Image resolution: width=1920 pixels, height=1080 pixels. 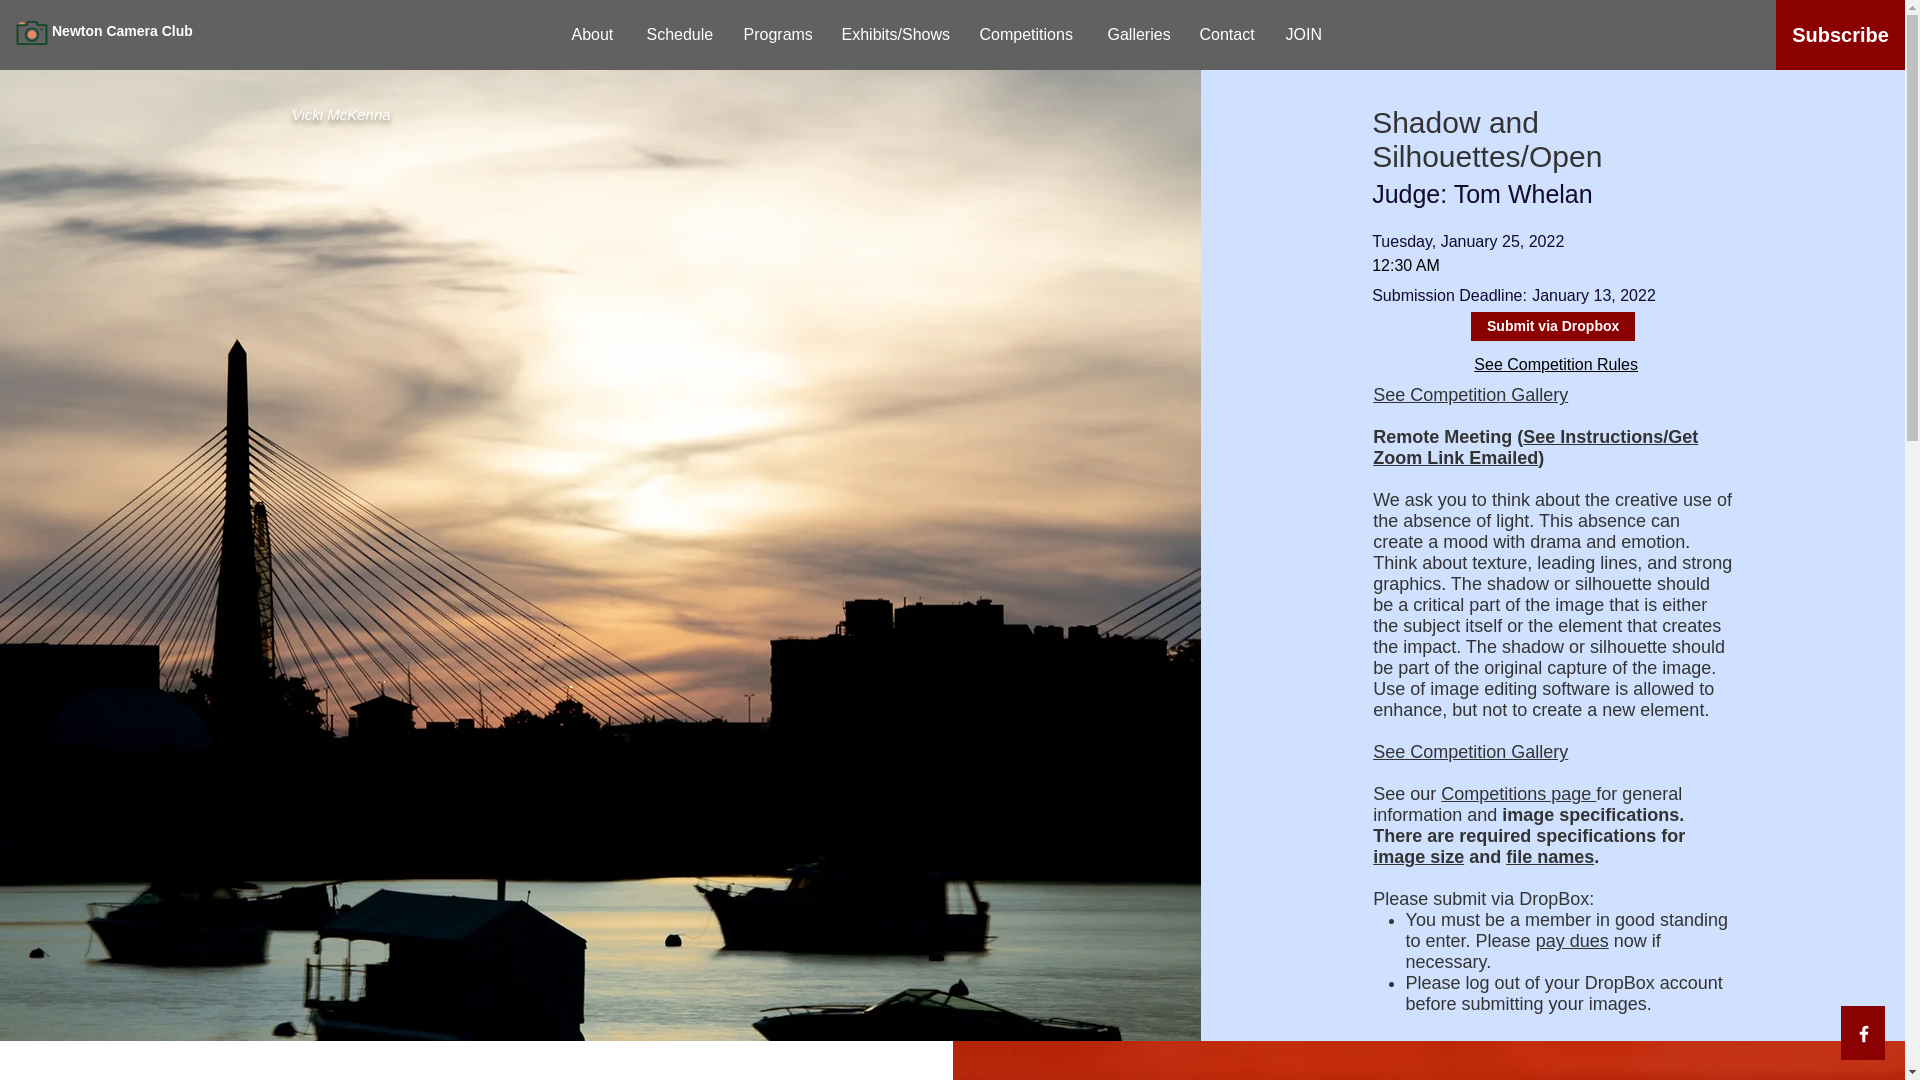 What do you see at coordinates (1302, 34) in the screenshot?
I see `JOIN` at bounding box center [1302, 34].